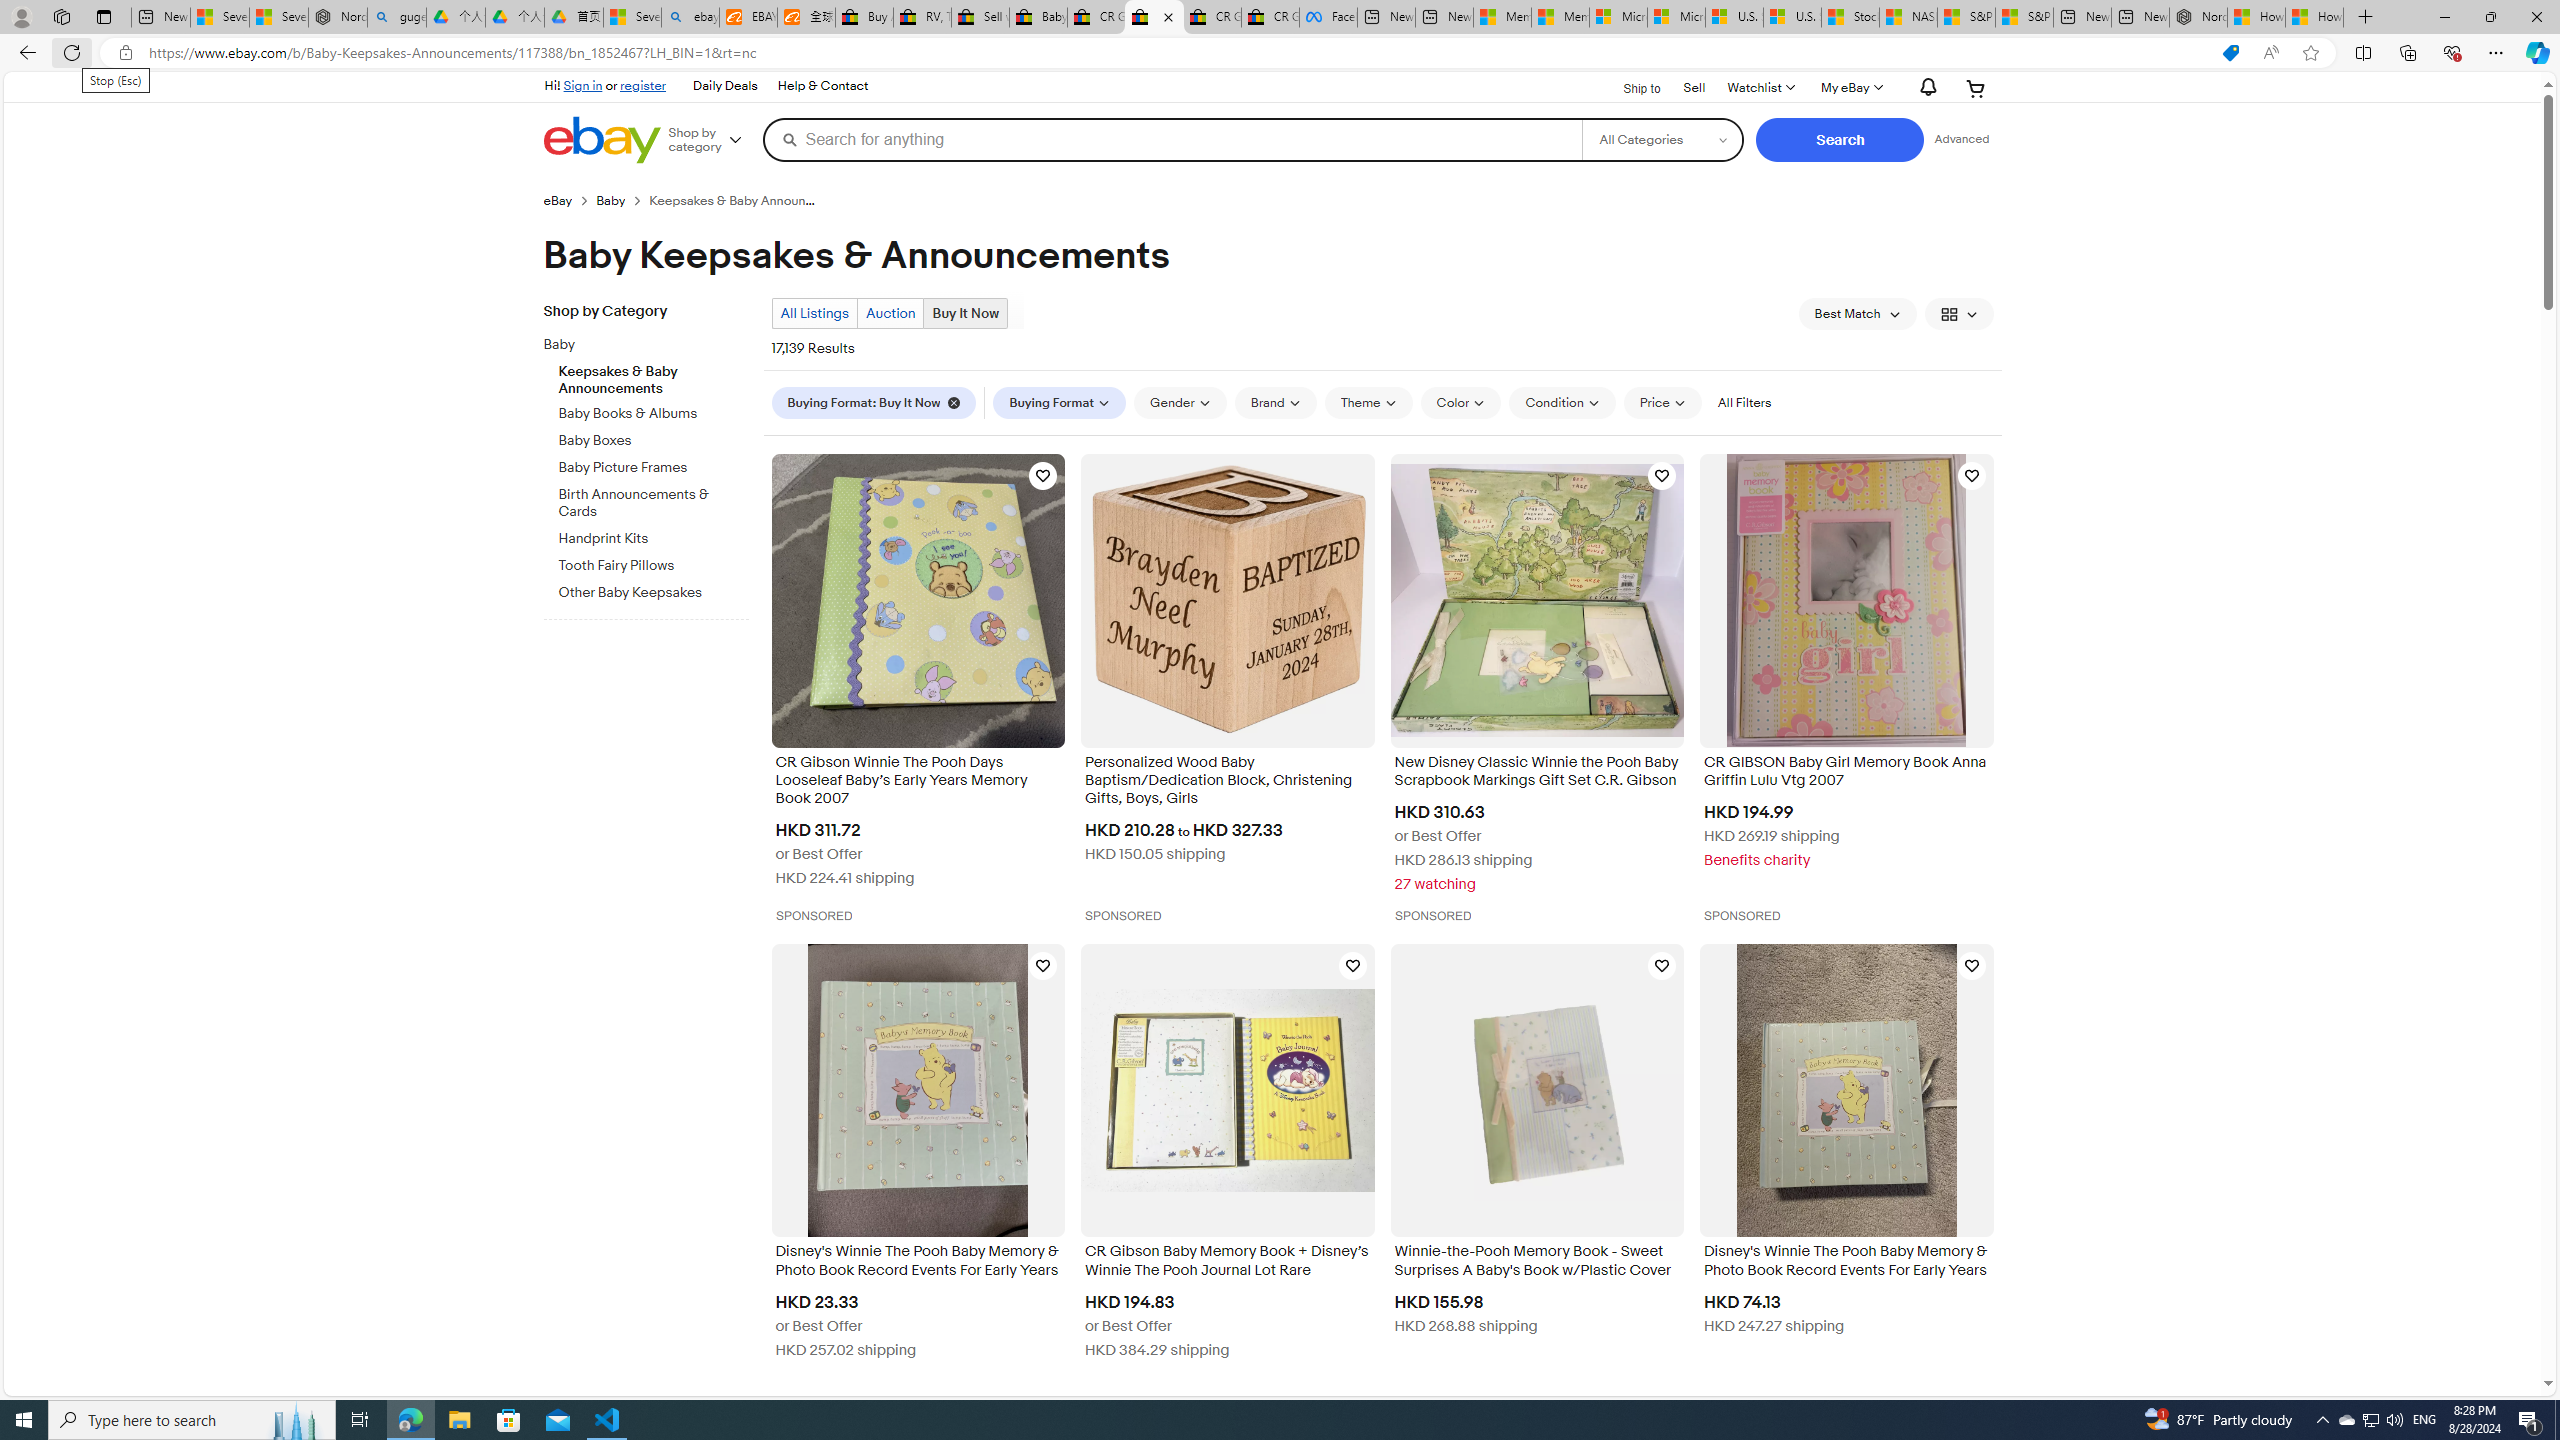 The width and height of the screenshot is (2560, 1440). I want to click on Expand Cart, so click(1976, 88).